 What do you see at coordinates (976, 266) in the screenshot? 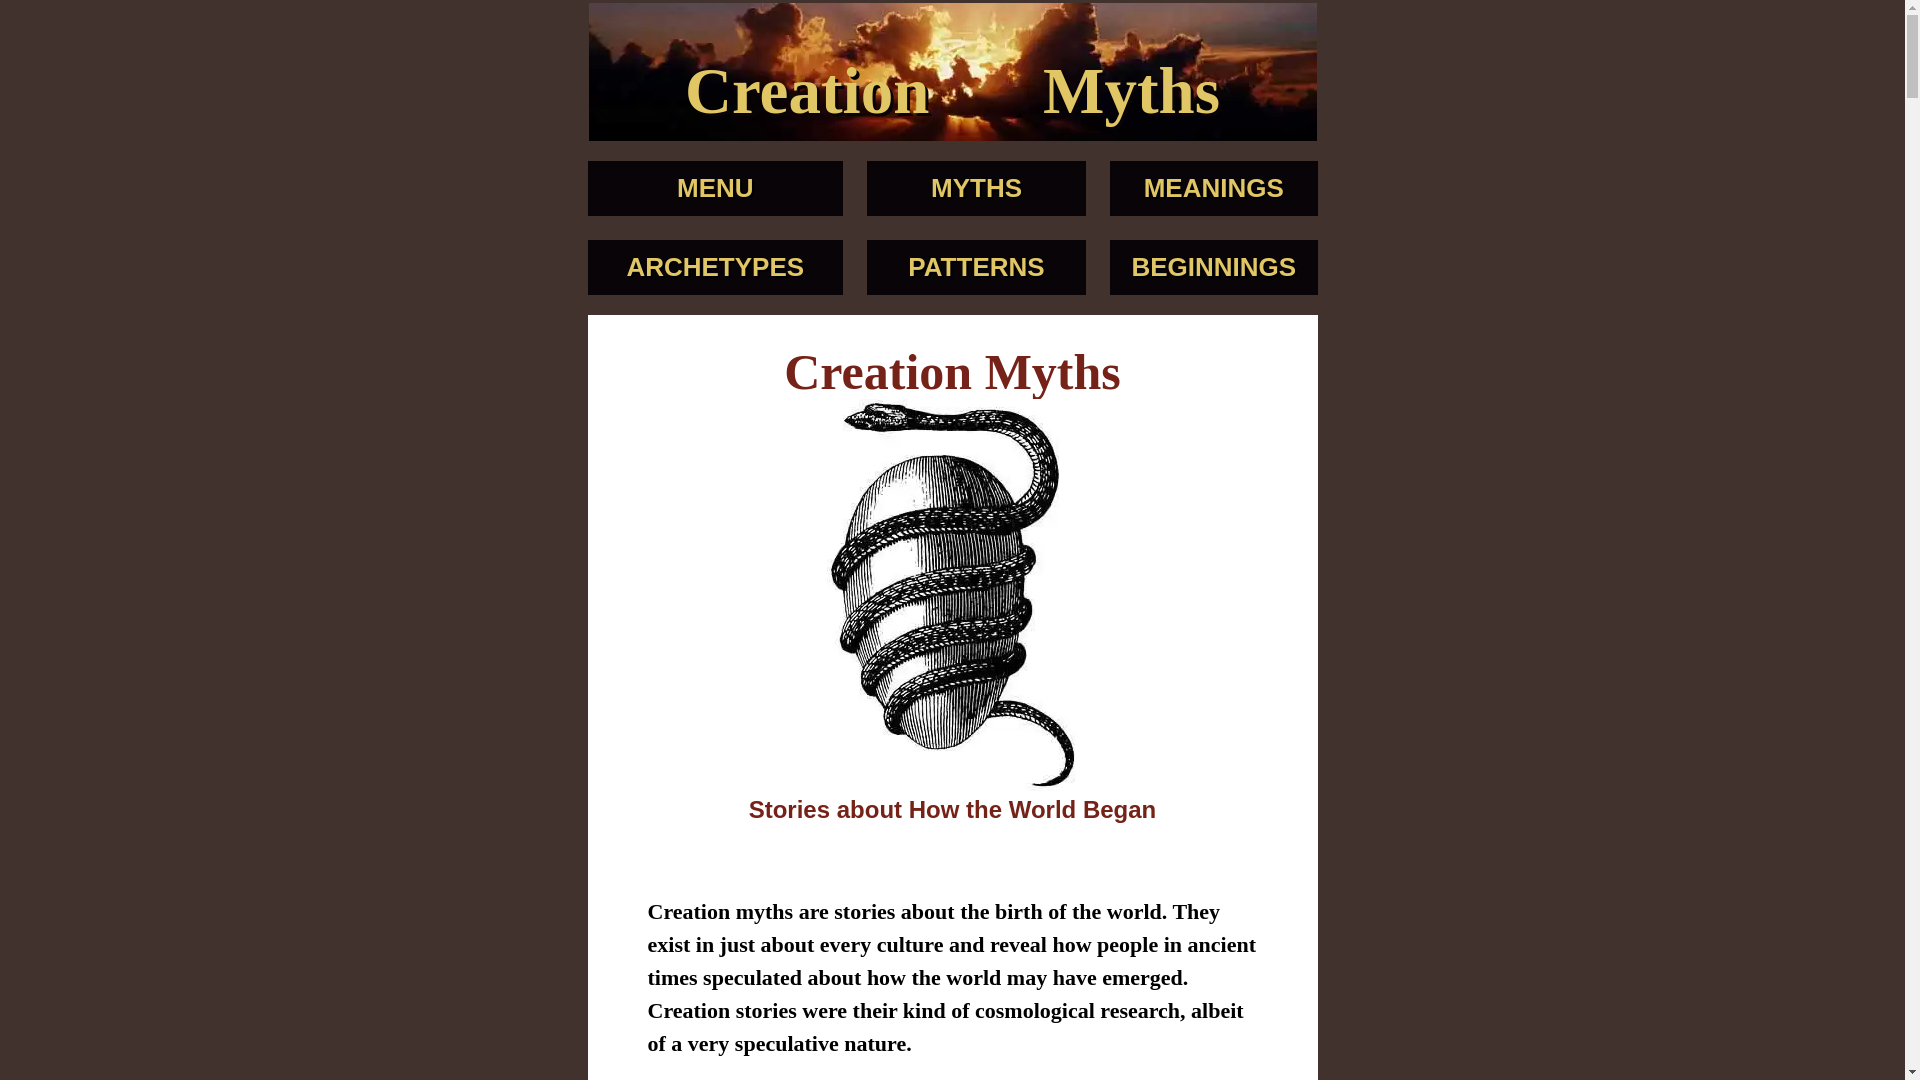
I see `PATTERNS` at bounding box center [976, 266].